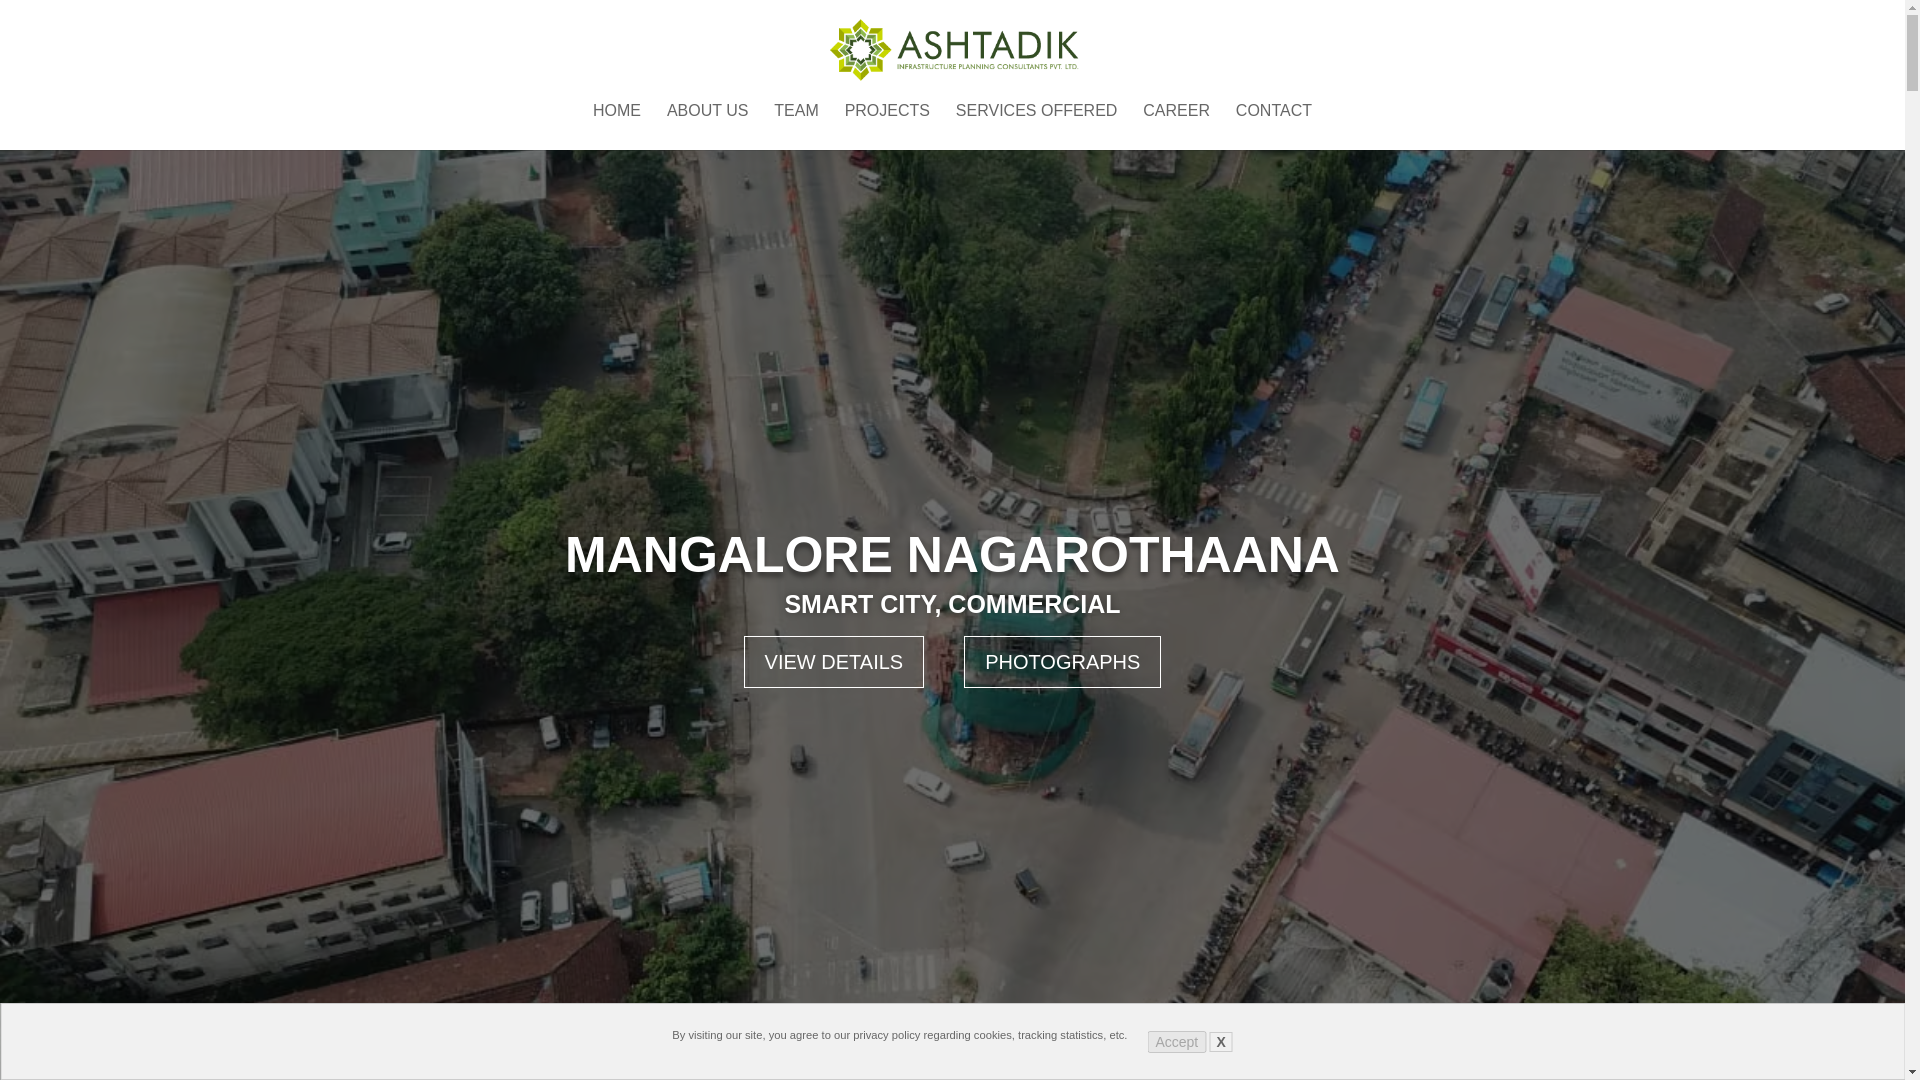  Describe the element at coordinates (1220, 1042) in the screenshot. I see `X` at that location.